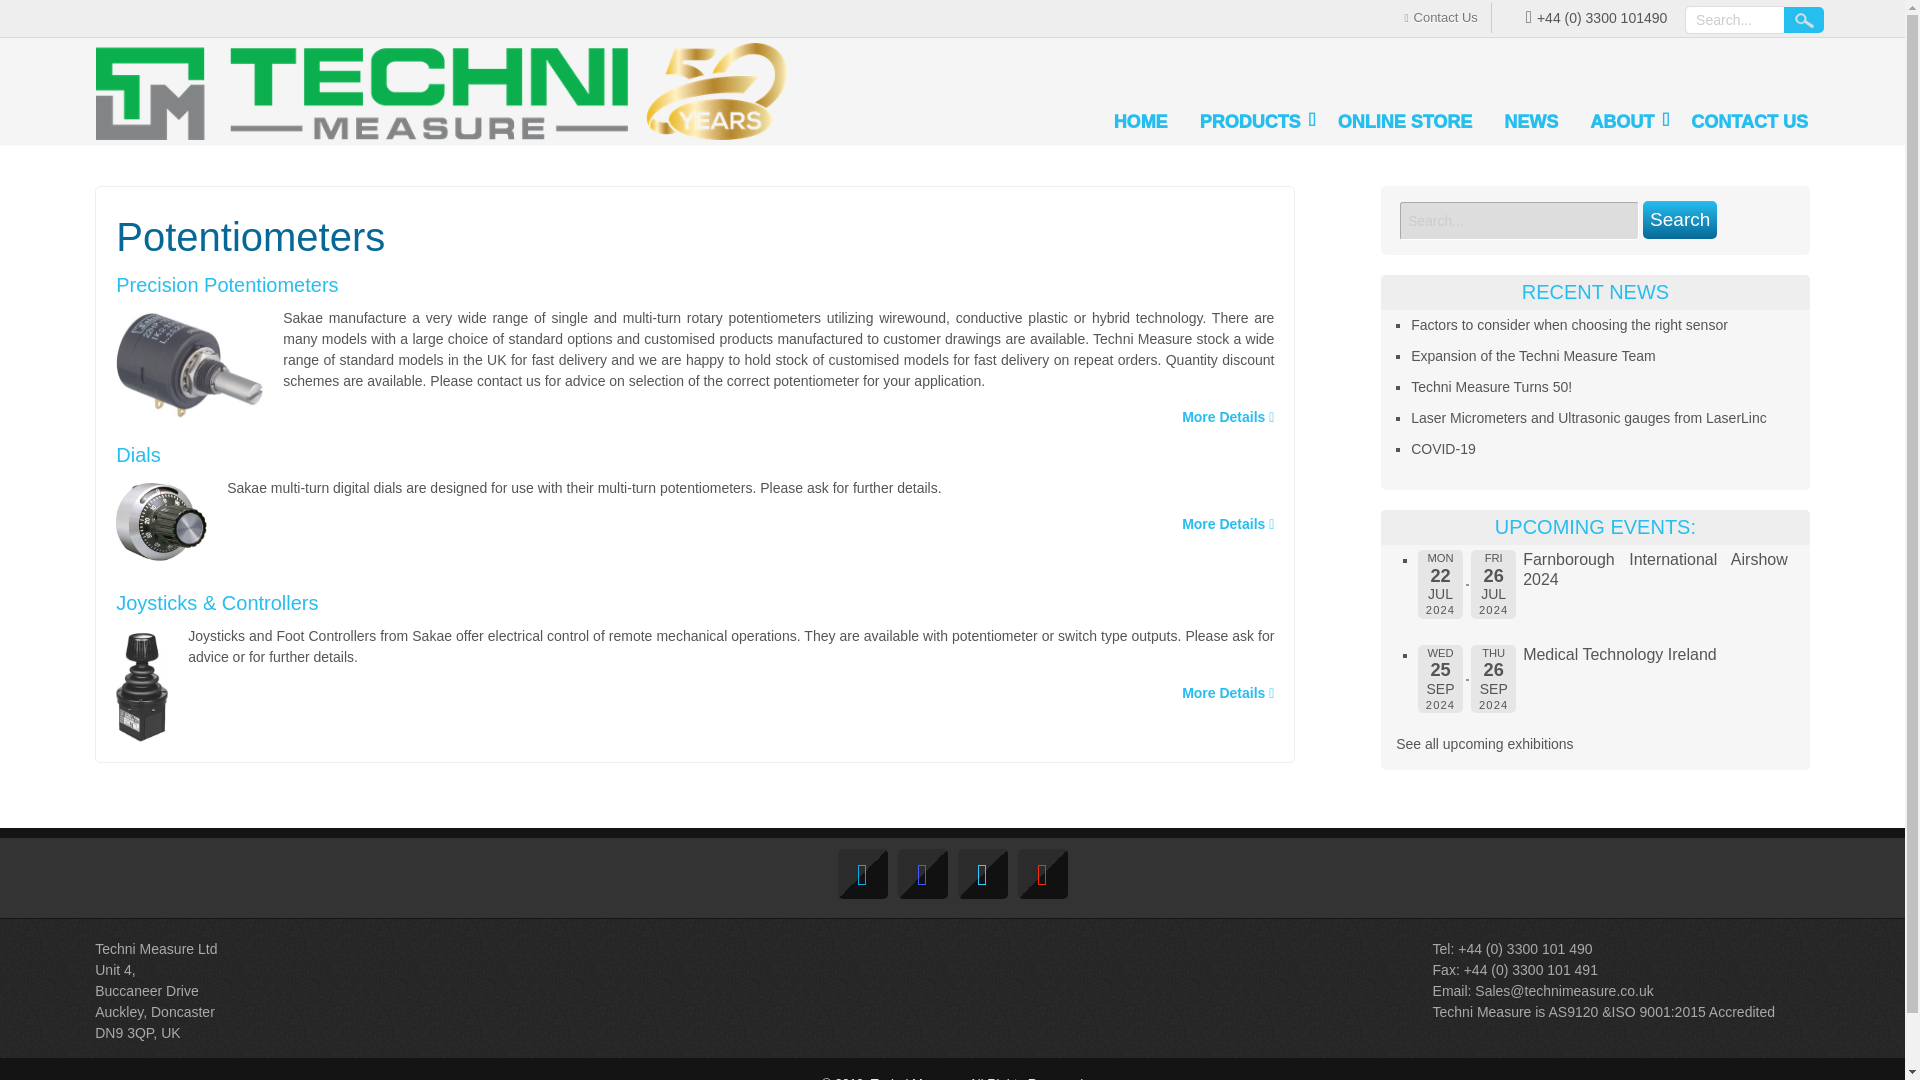 This screenshot has height=1080, width=1920. I want to click on More Details, so click(1228, 524).